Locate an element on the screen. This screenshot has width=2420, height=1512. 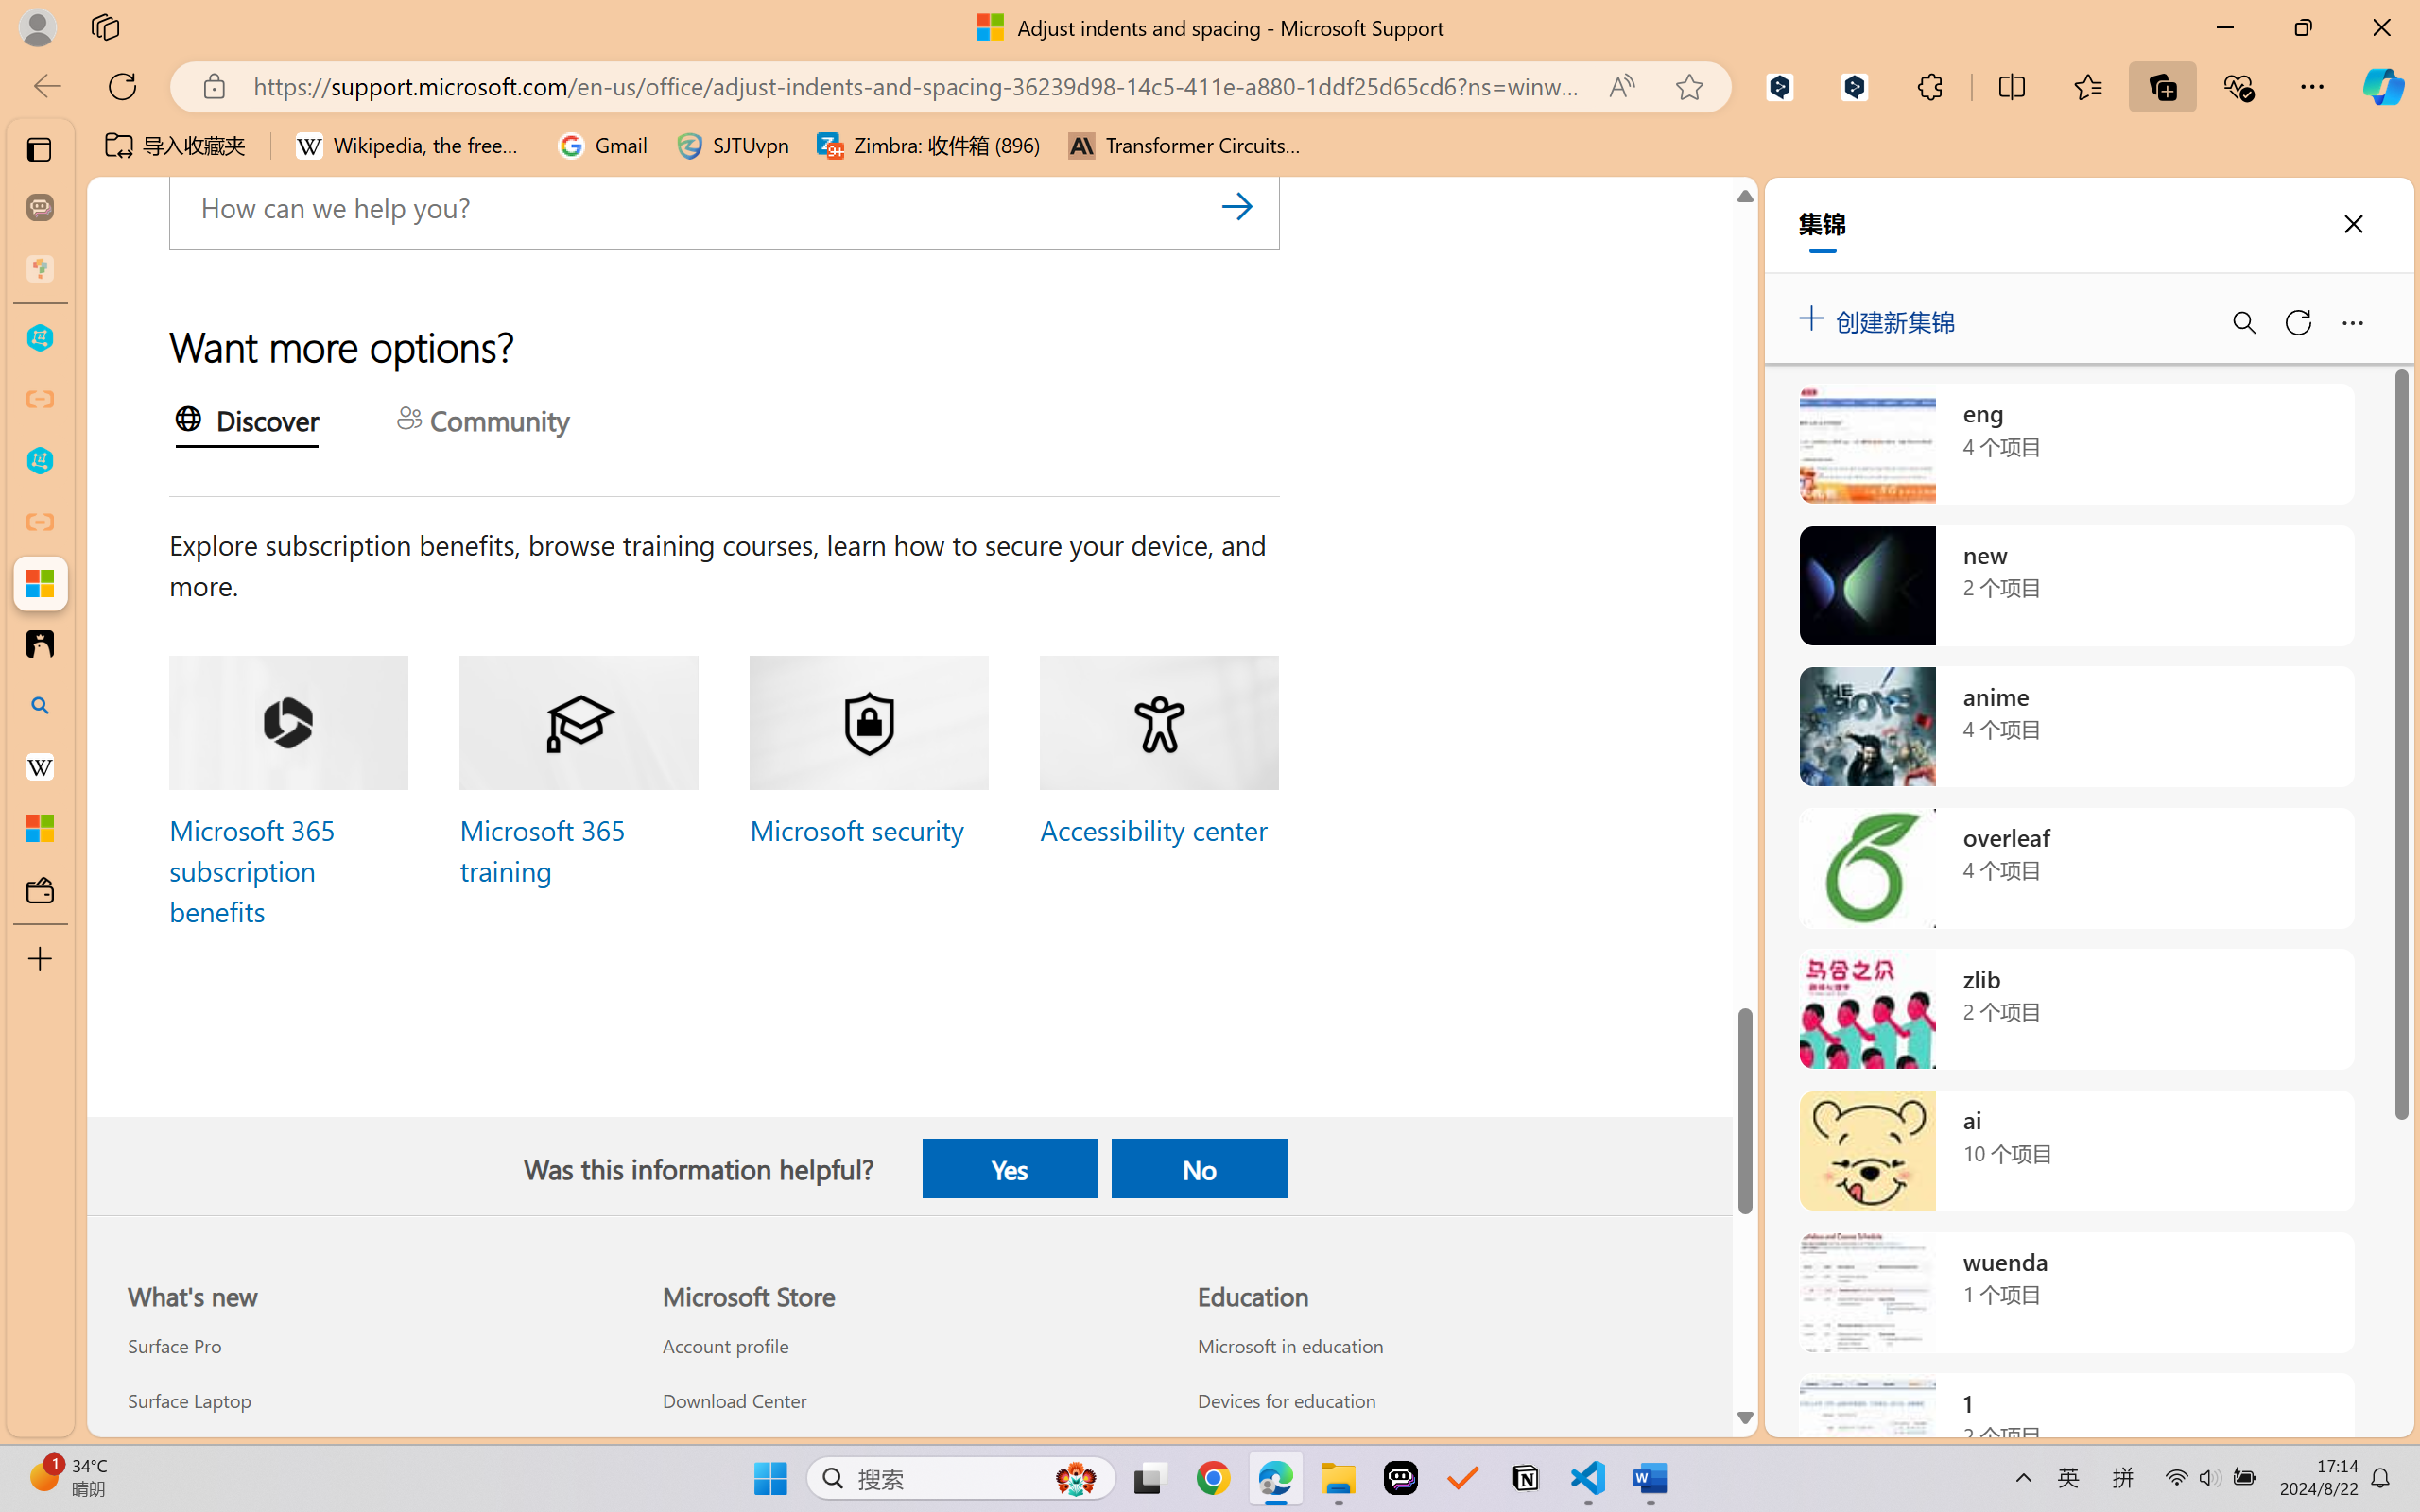
wangyian_webcrawler - DSW is located at coordinates (40, 461).